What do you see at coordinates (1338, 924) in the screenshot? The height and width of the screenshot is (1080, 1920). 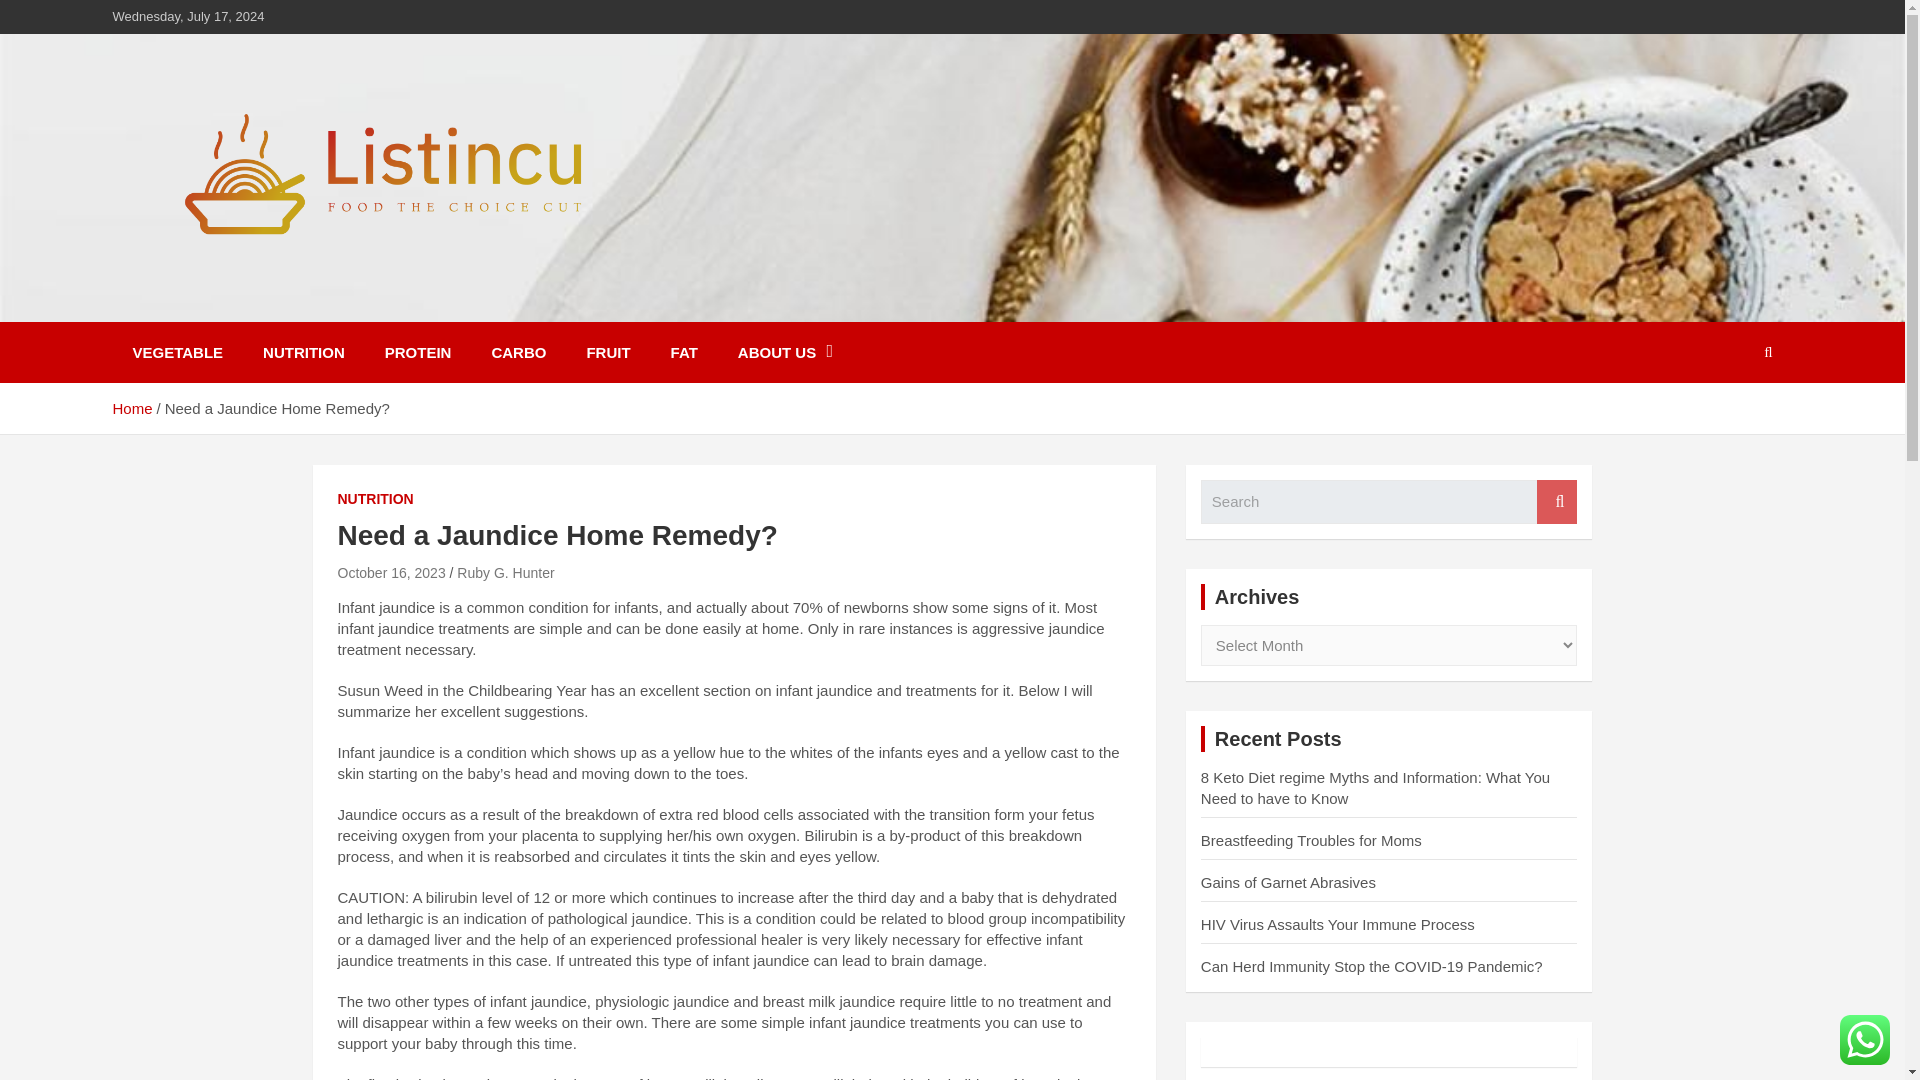 I see `HIV Virus Assaults Your Immune Process` at bounding box center [1338, 924].